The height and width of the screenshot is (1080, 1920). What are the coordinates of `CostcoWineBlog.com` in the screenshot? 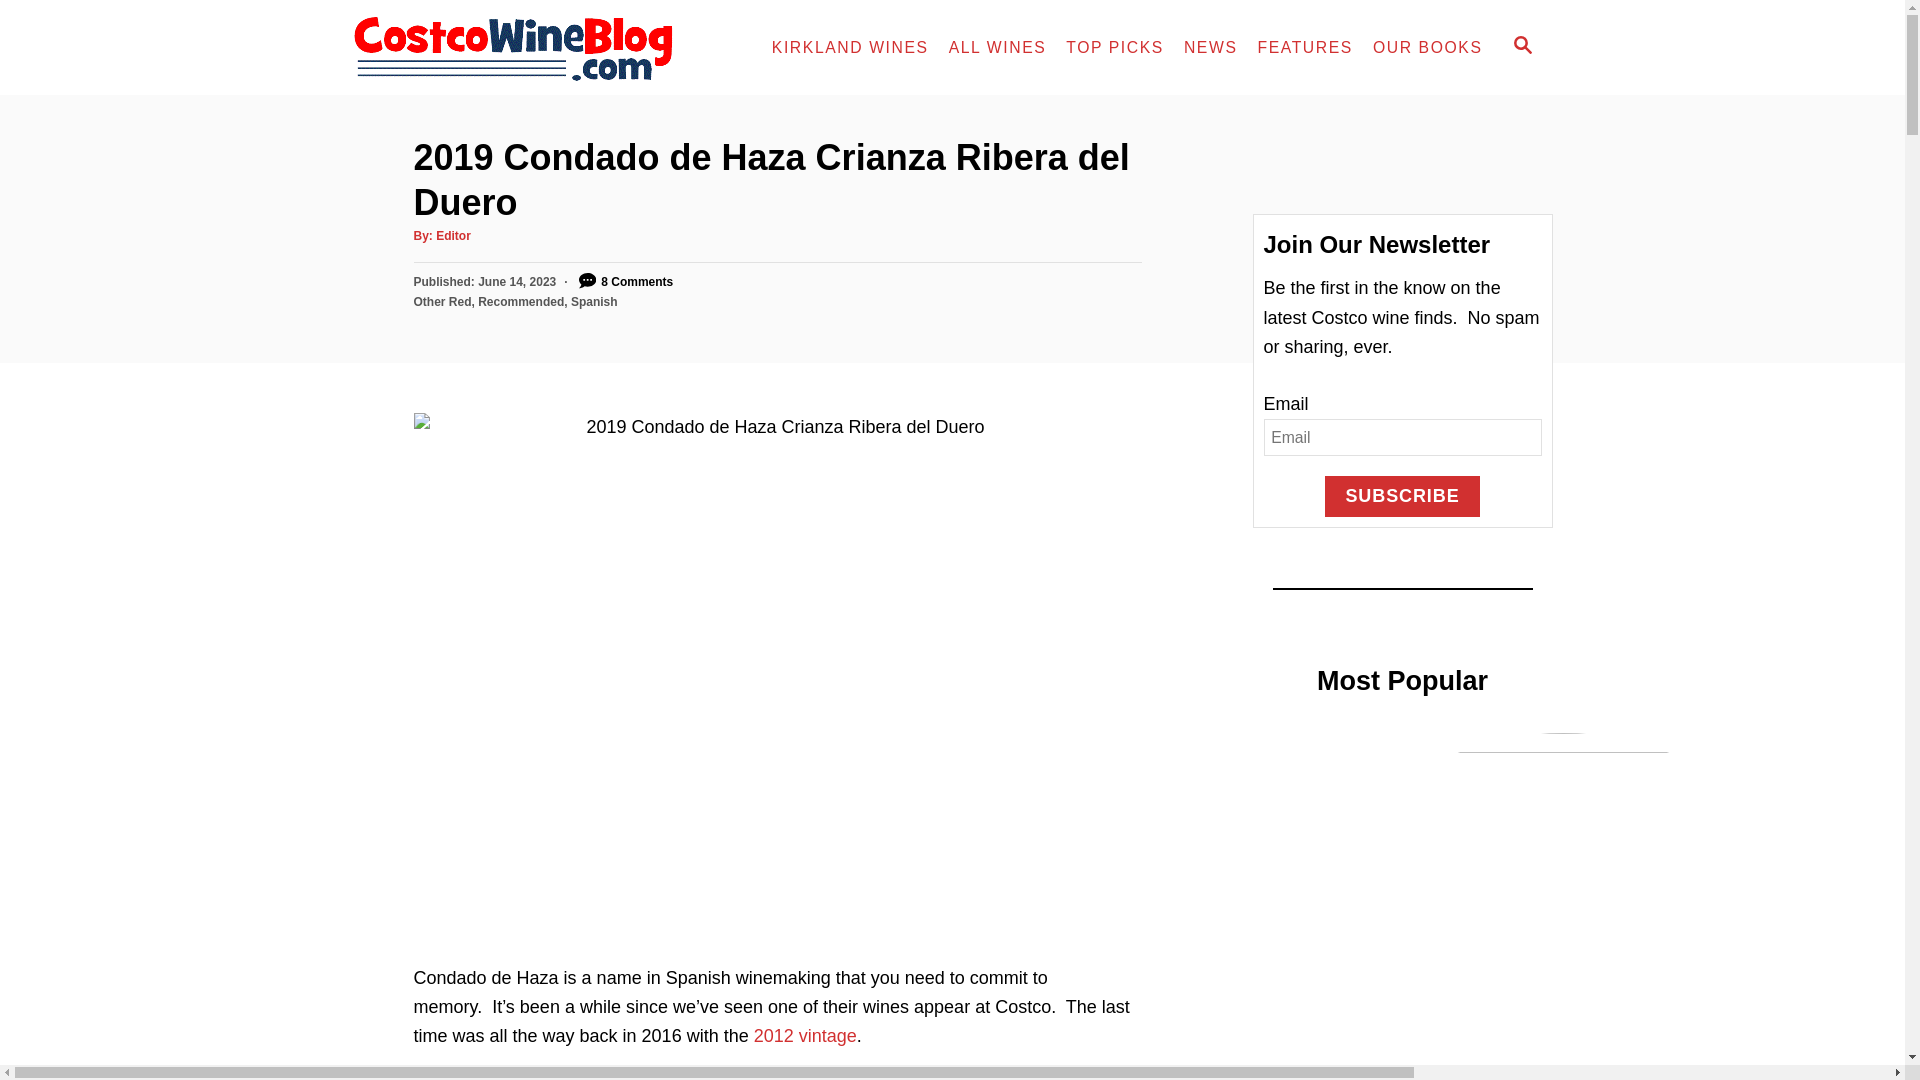 It's located at (528, 48).